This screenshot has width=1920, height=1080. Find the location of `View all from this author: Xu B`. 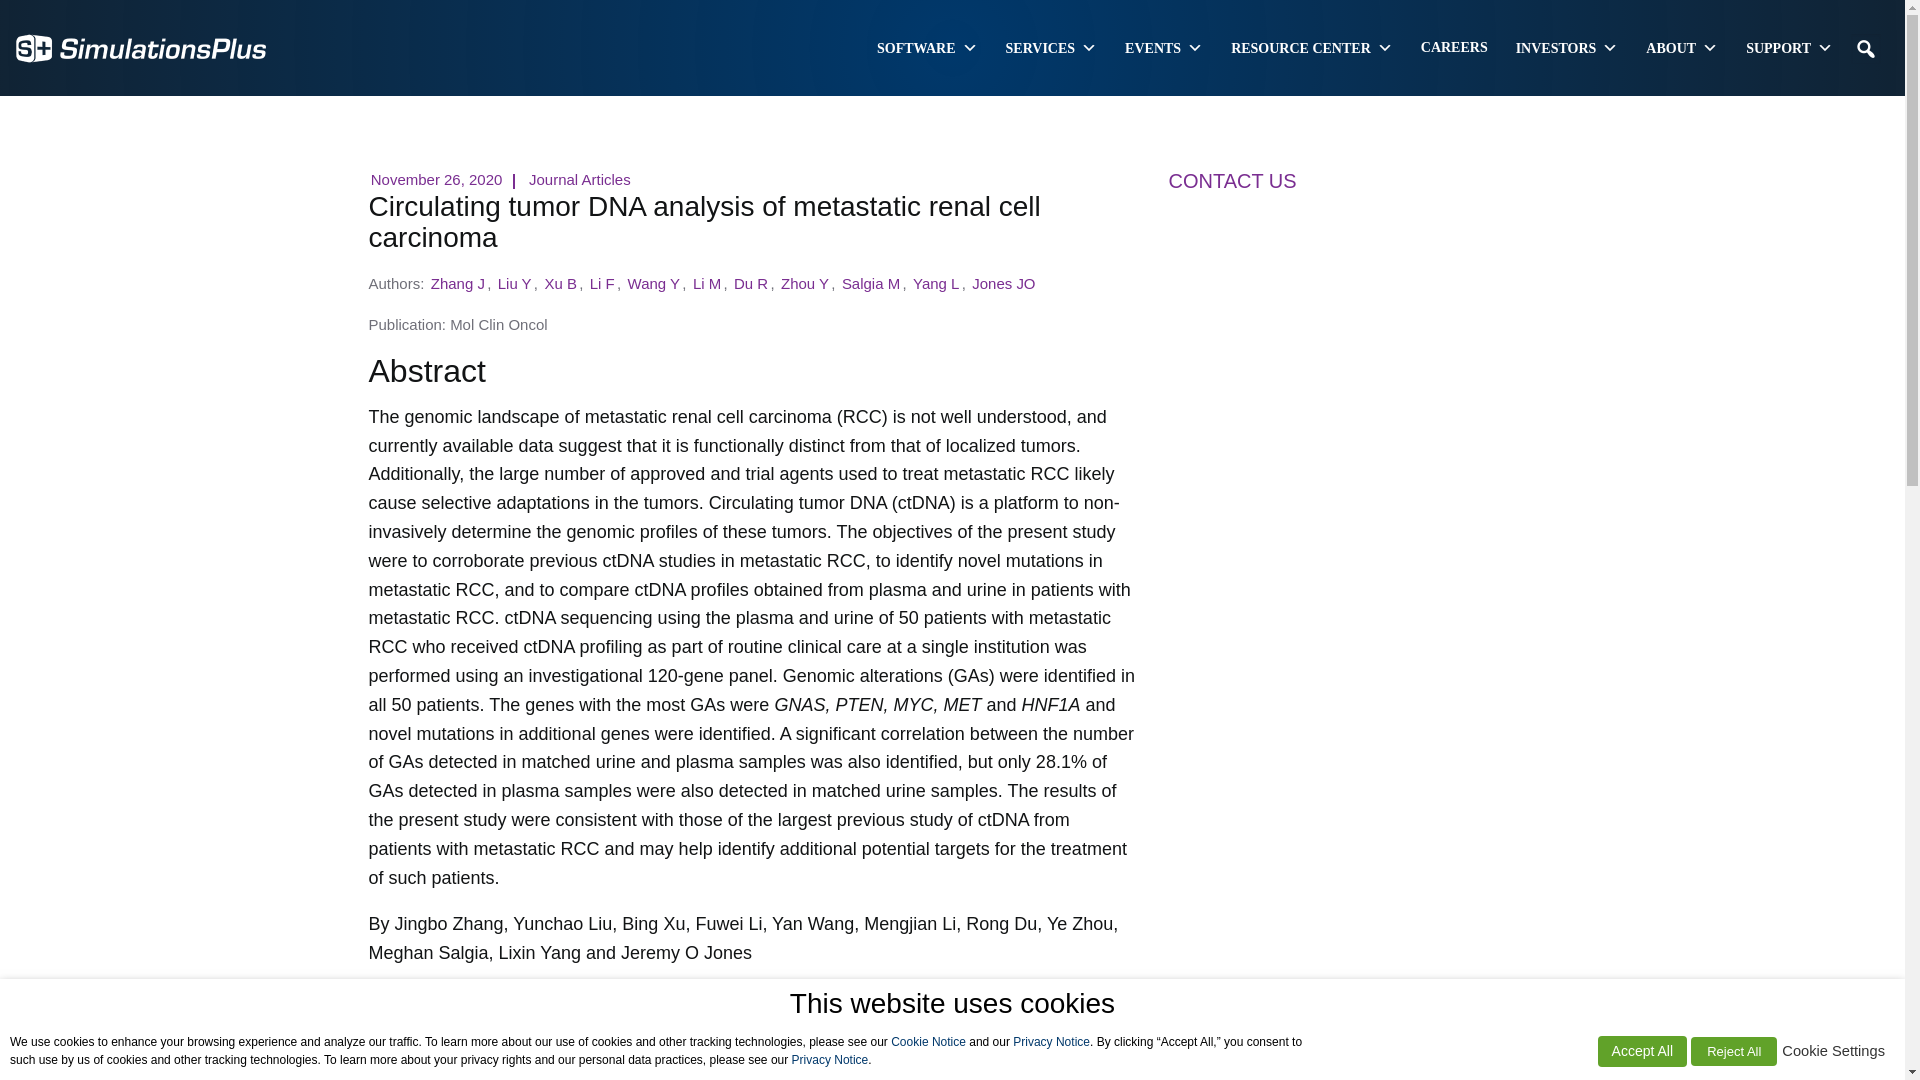

View all from this author: Xu B is located at coordinates (560, 283).